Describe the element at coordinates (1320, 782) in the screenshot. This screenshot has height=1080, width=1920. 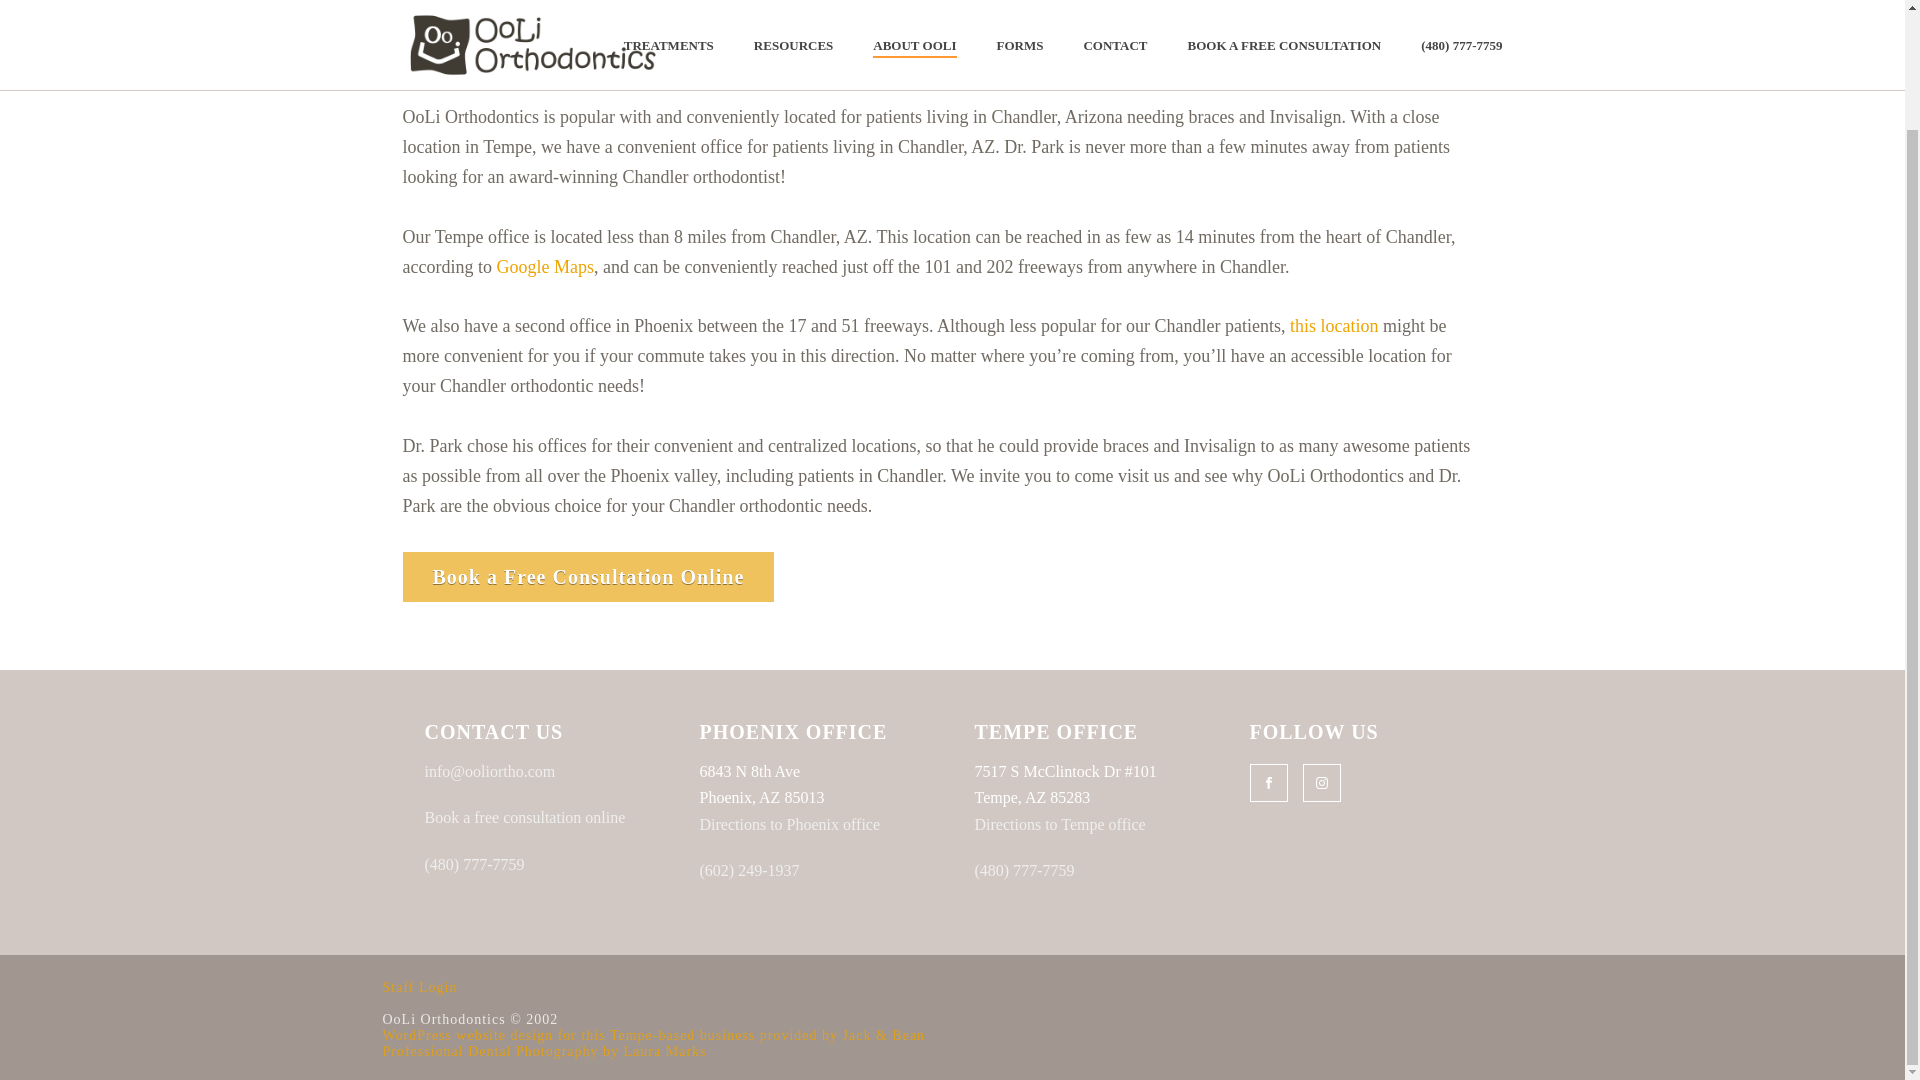
I see `Follow Us instagram` at that location.